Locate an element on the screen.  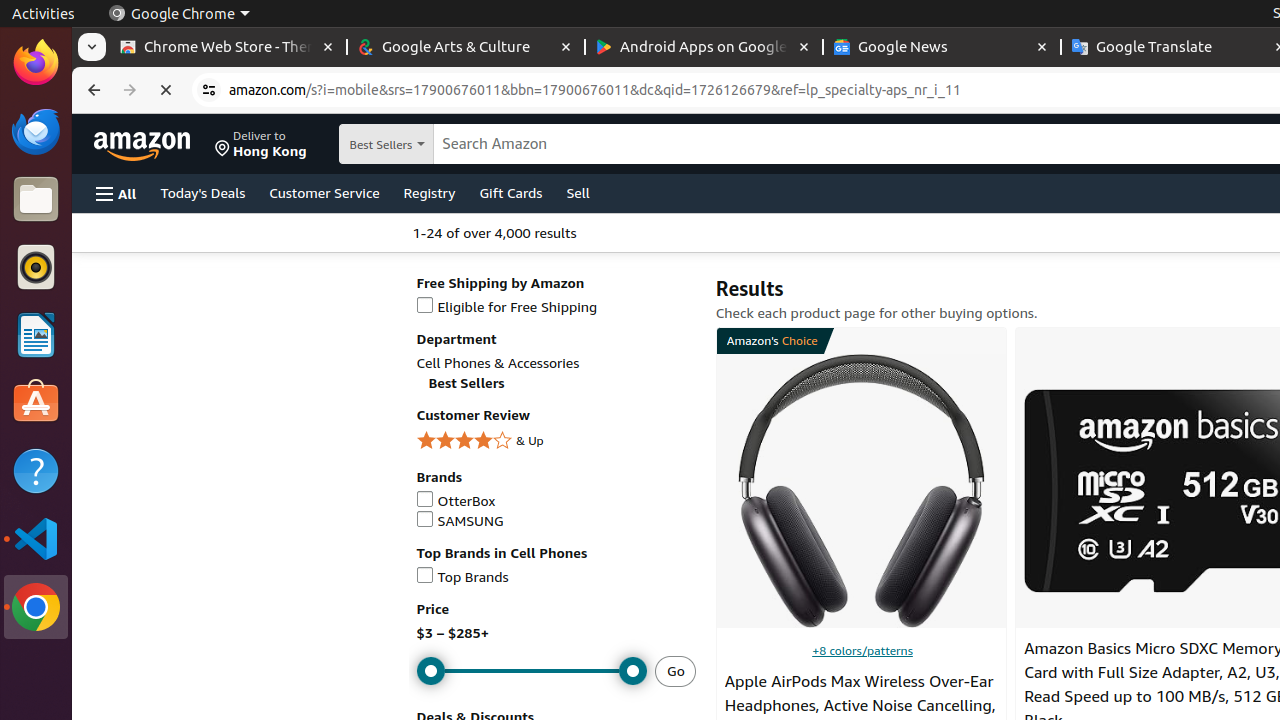
Thunderbird Mail is located at coordinates (36, 131).